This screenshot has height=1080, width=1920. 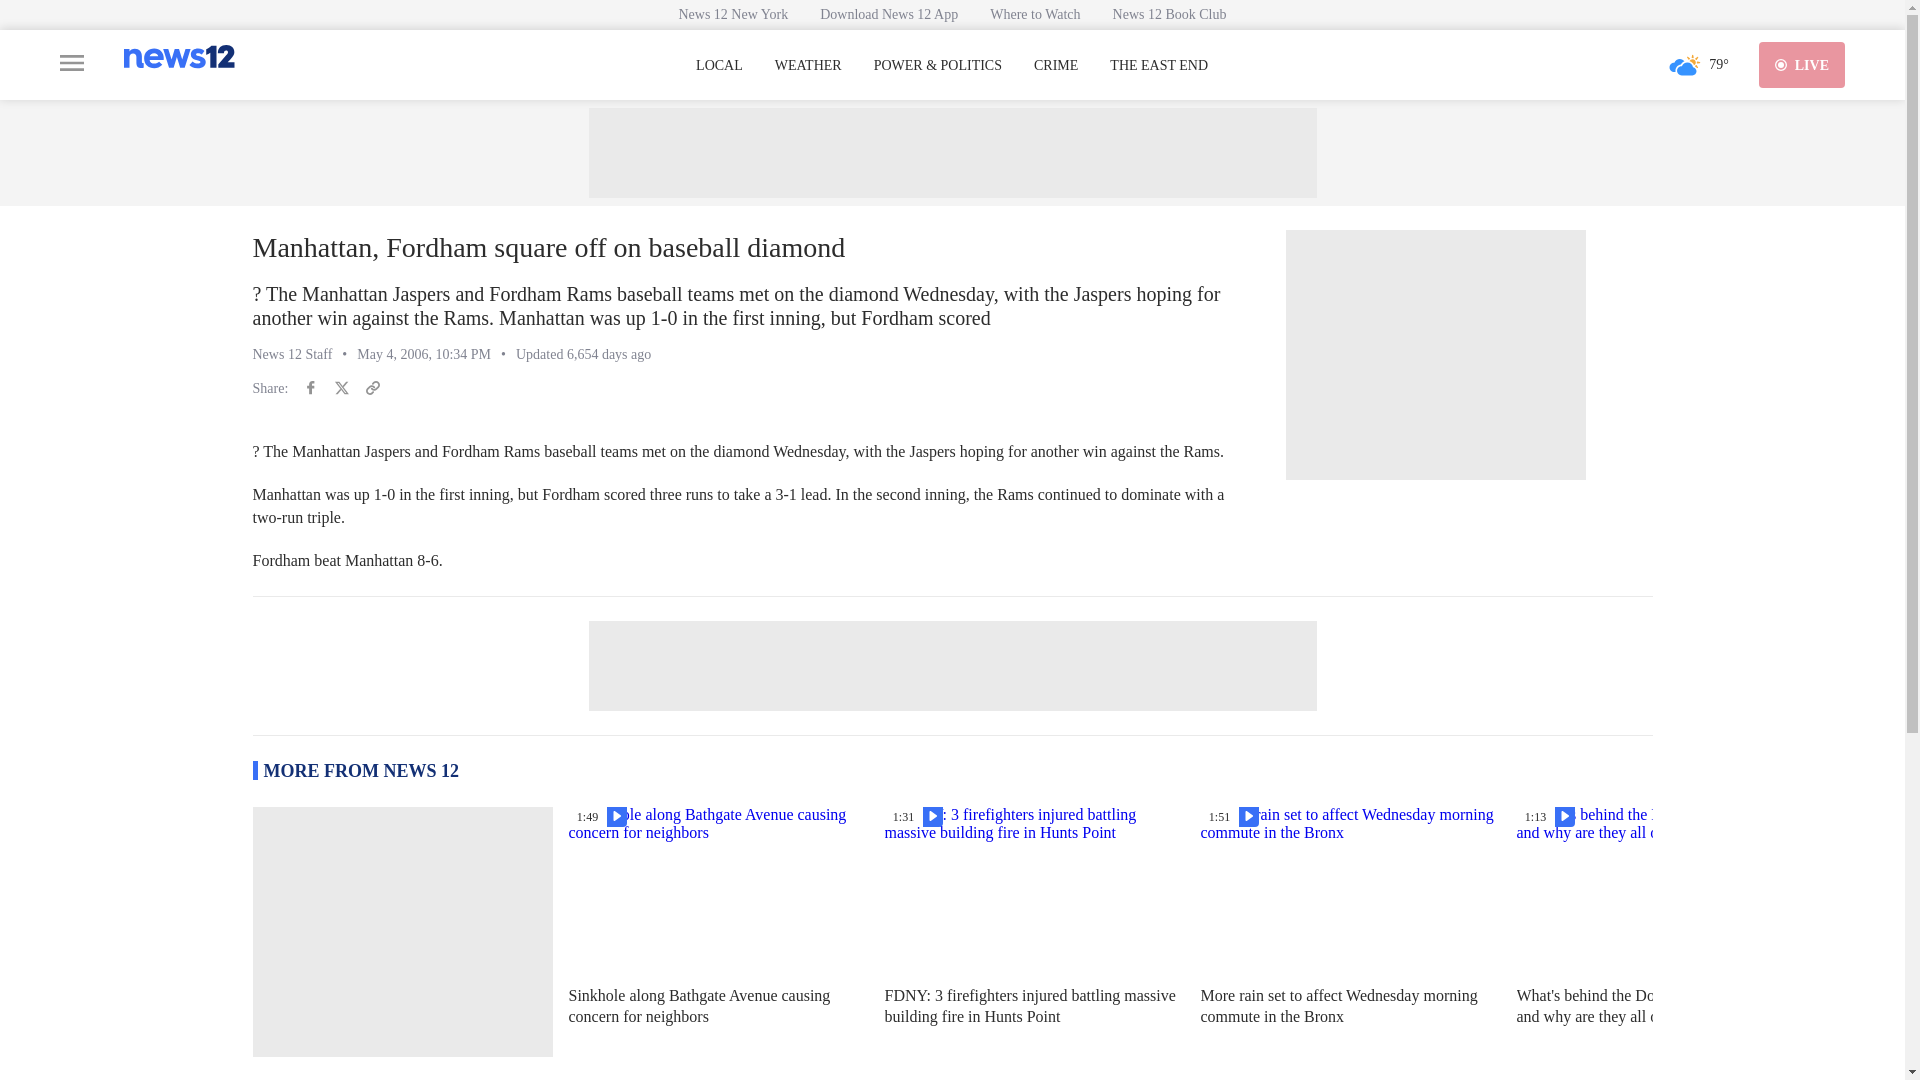 What do you see at coordinates (1684, 64) in the screenshot?
I see `Mostly Cloudy` at bounding box center [1684, 64].